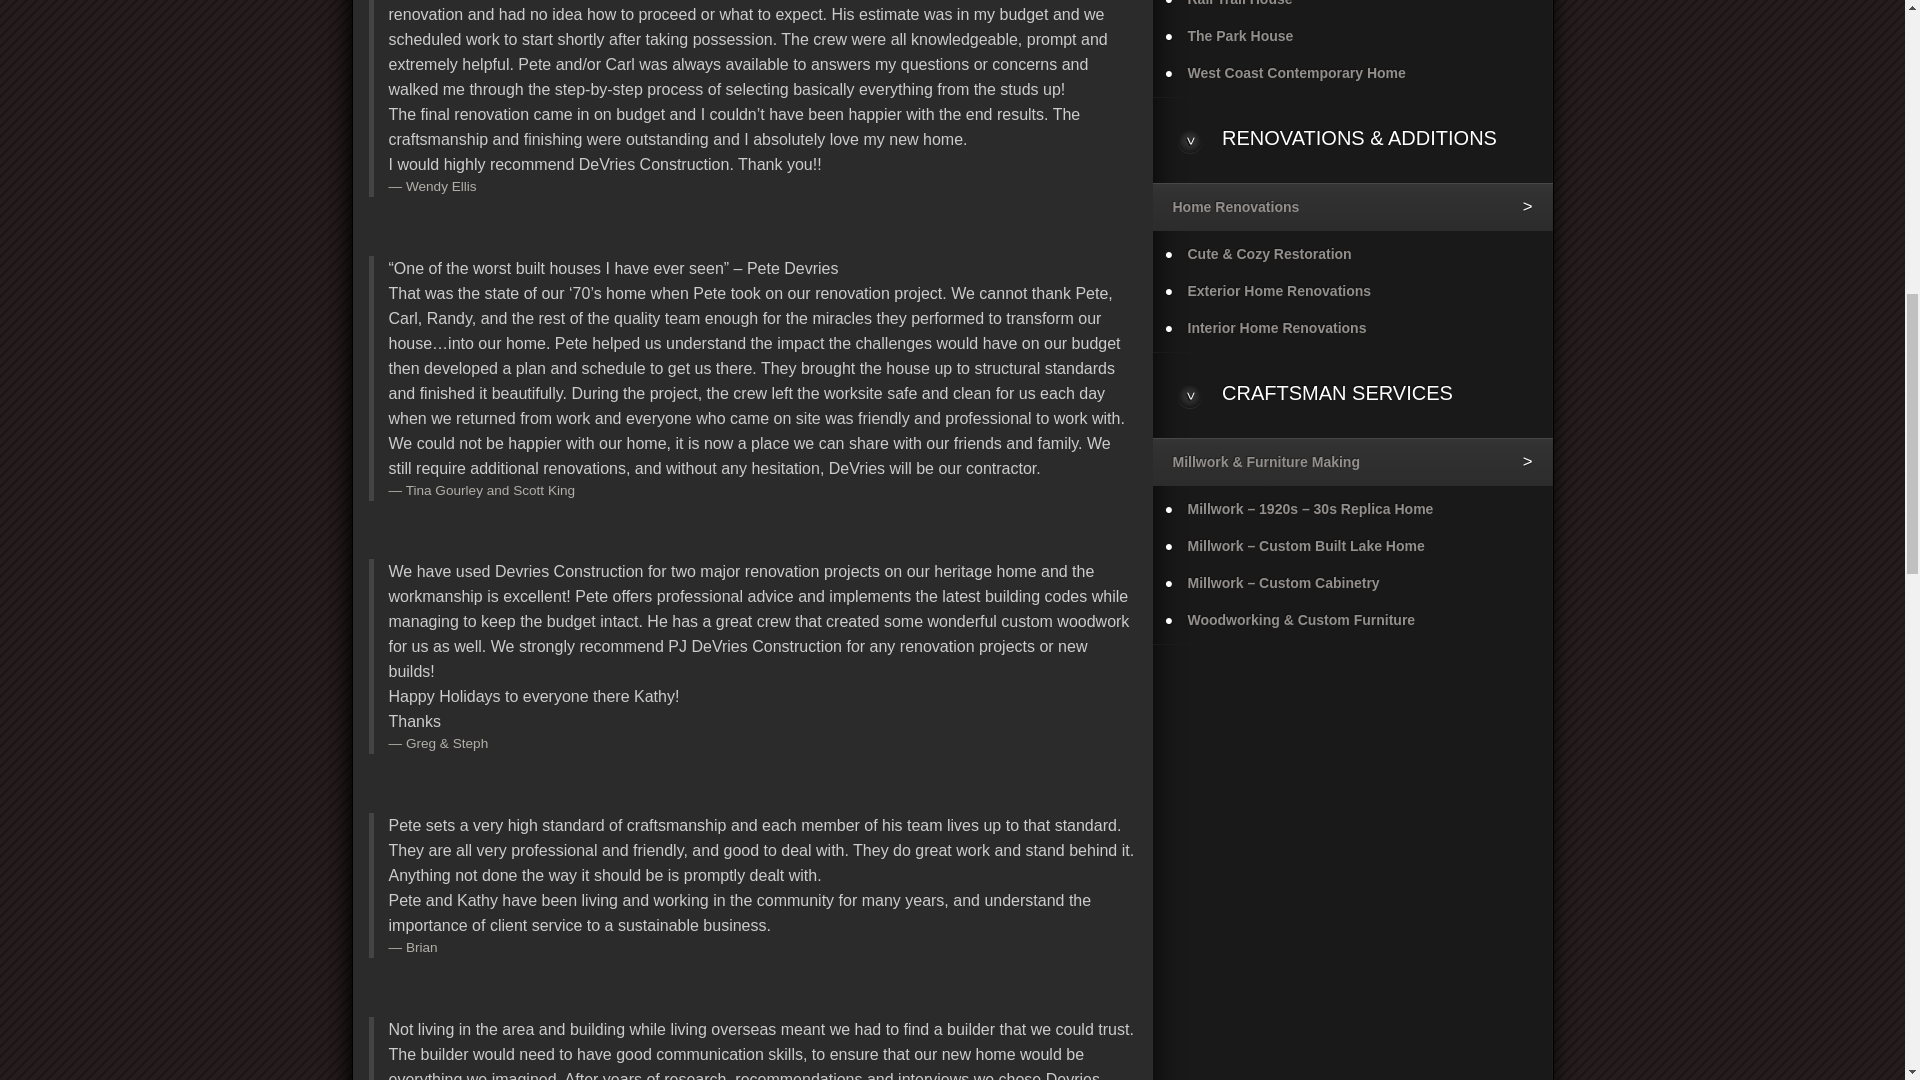  Describe the element at coordinates (1352, 73) in the screenshot. I see `West Coast Contemporary Home` at that location.